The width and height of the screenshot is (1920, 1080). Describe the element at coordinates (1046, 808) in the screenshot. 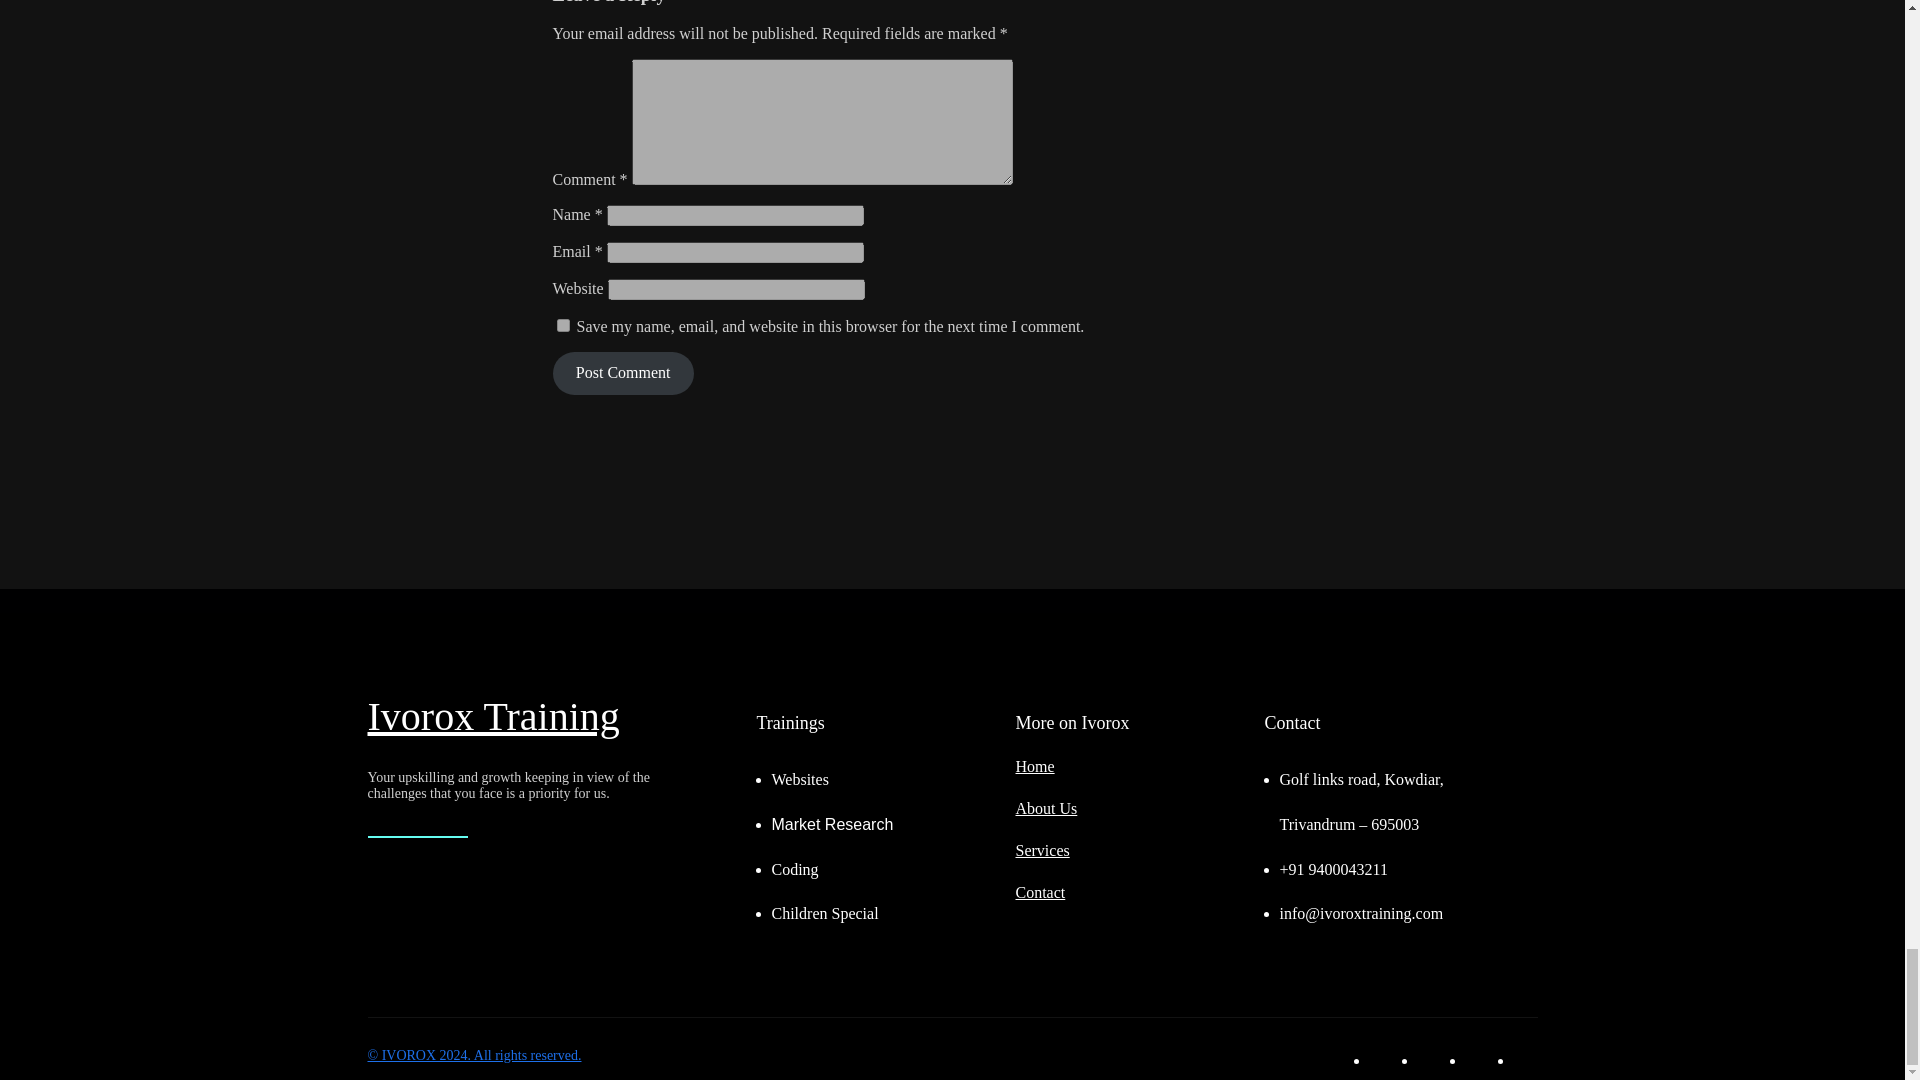

I see `About Us` at that location.